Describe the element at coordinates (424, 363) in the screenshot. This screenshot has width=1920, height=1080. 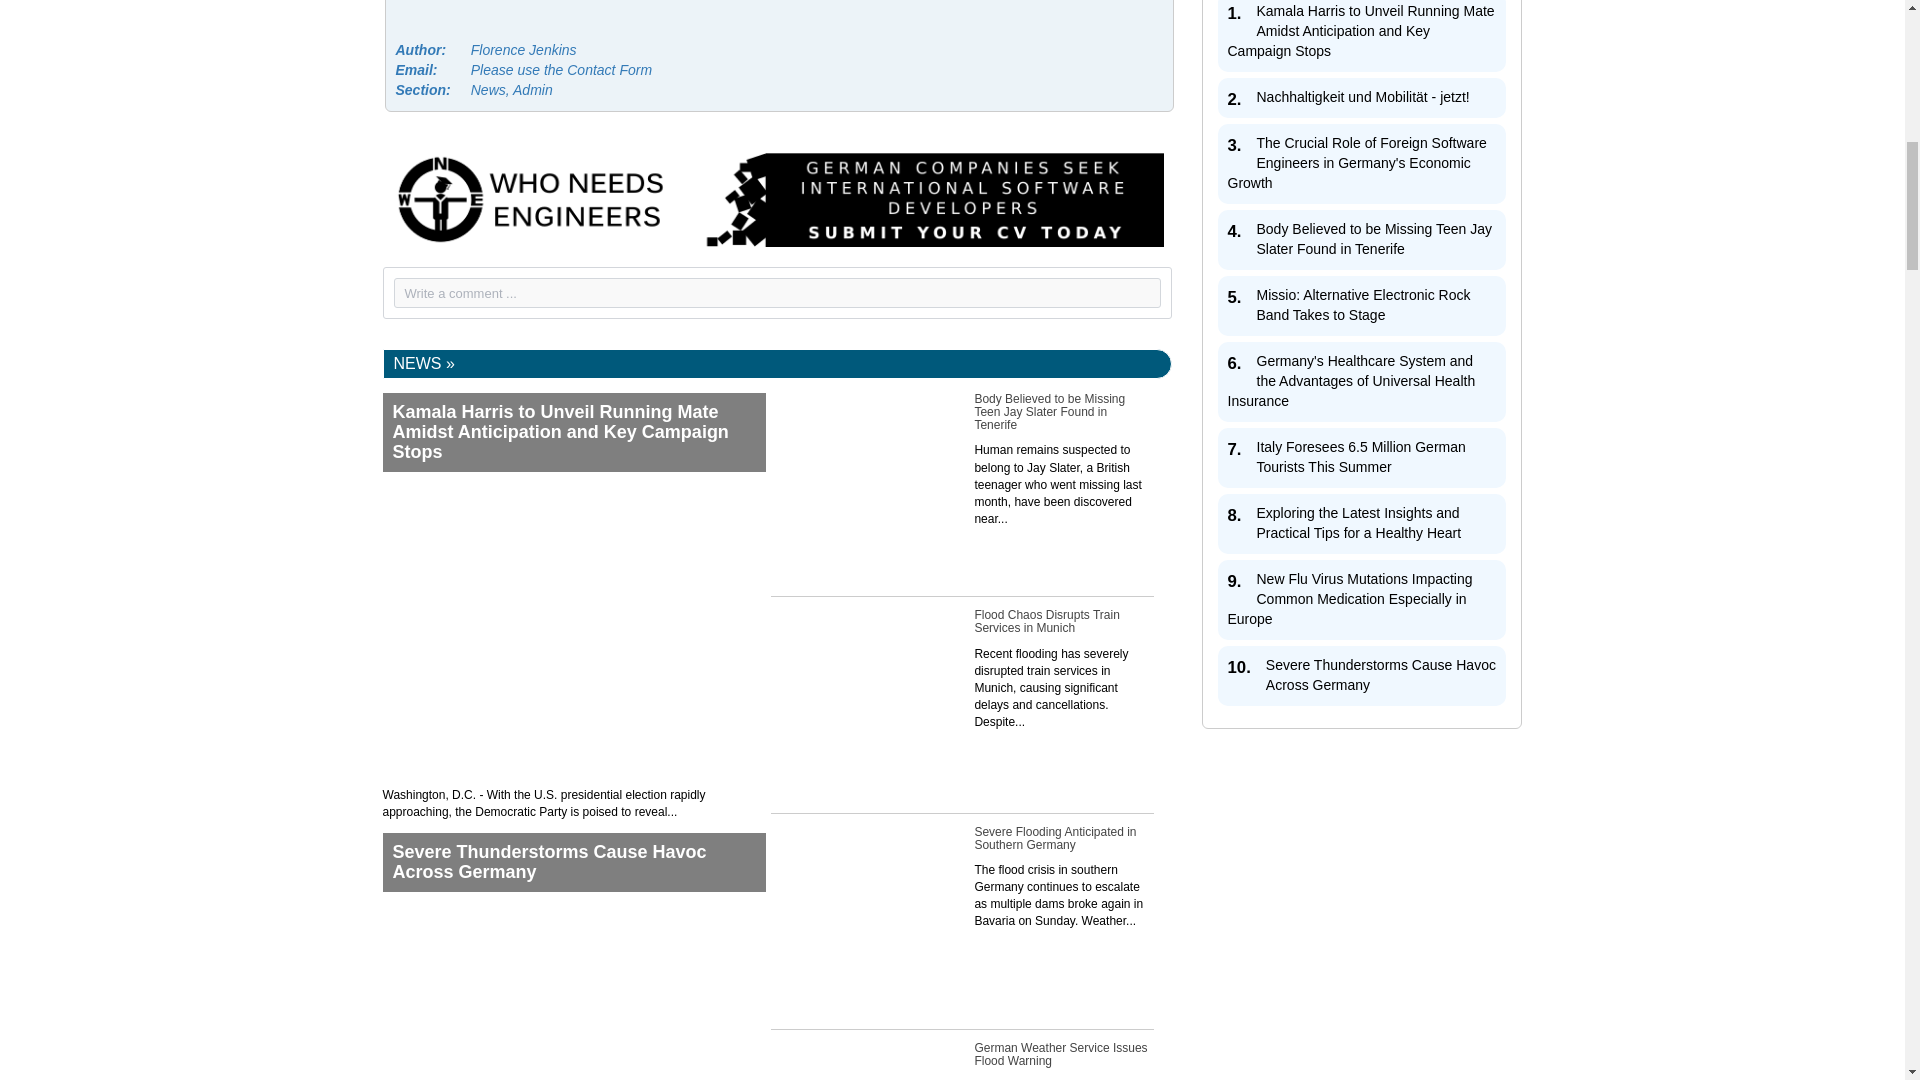
I see `News` at that location.